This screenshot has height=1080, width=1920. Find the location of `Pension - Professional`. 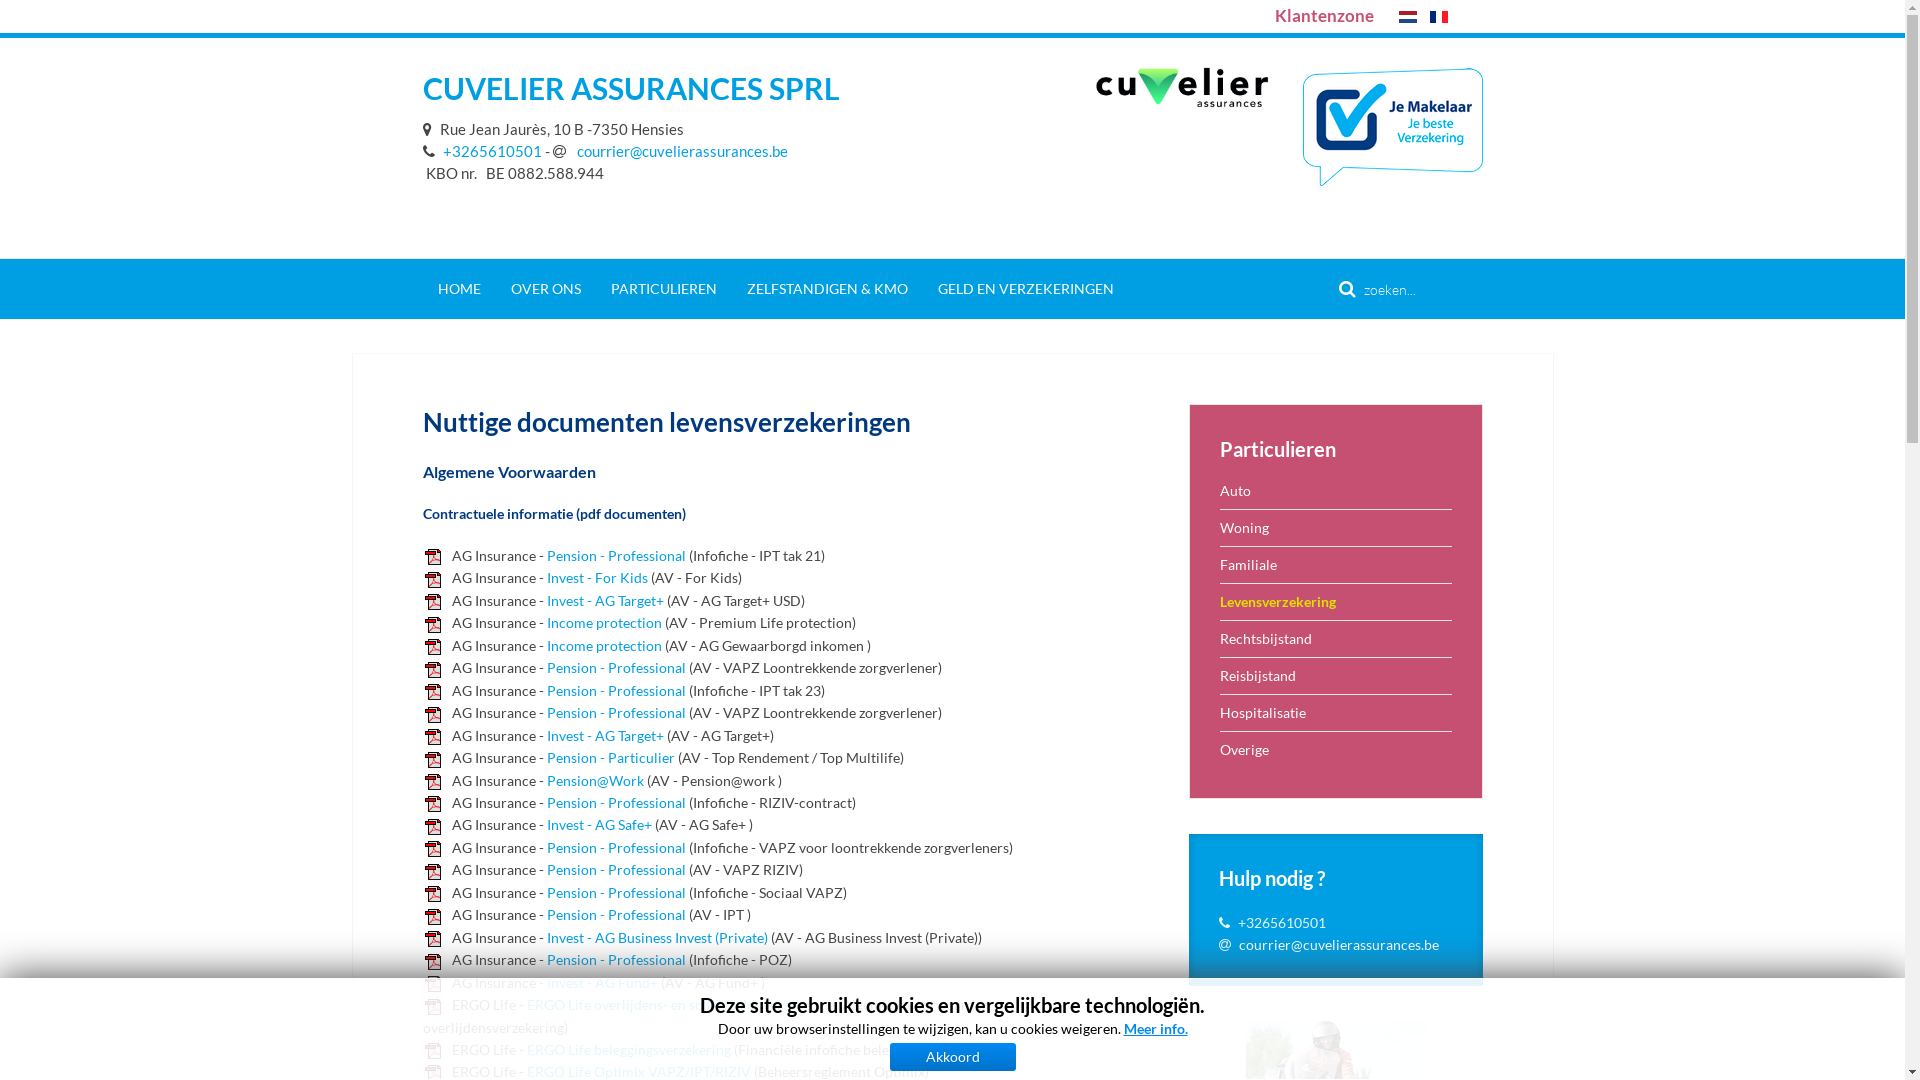

Pension - Professional is located at coordinates (616, 960).